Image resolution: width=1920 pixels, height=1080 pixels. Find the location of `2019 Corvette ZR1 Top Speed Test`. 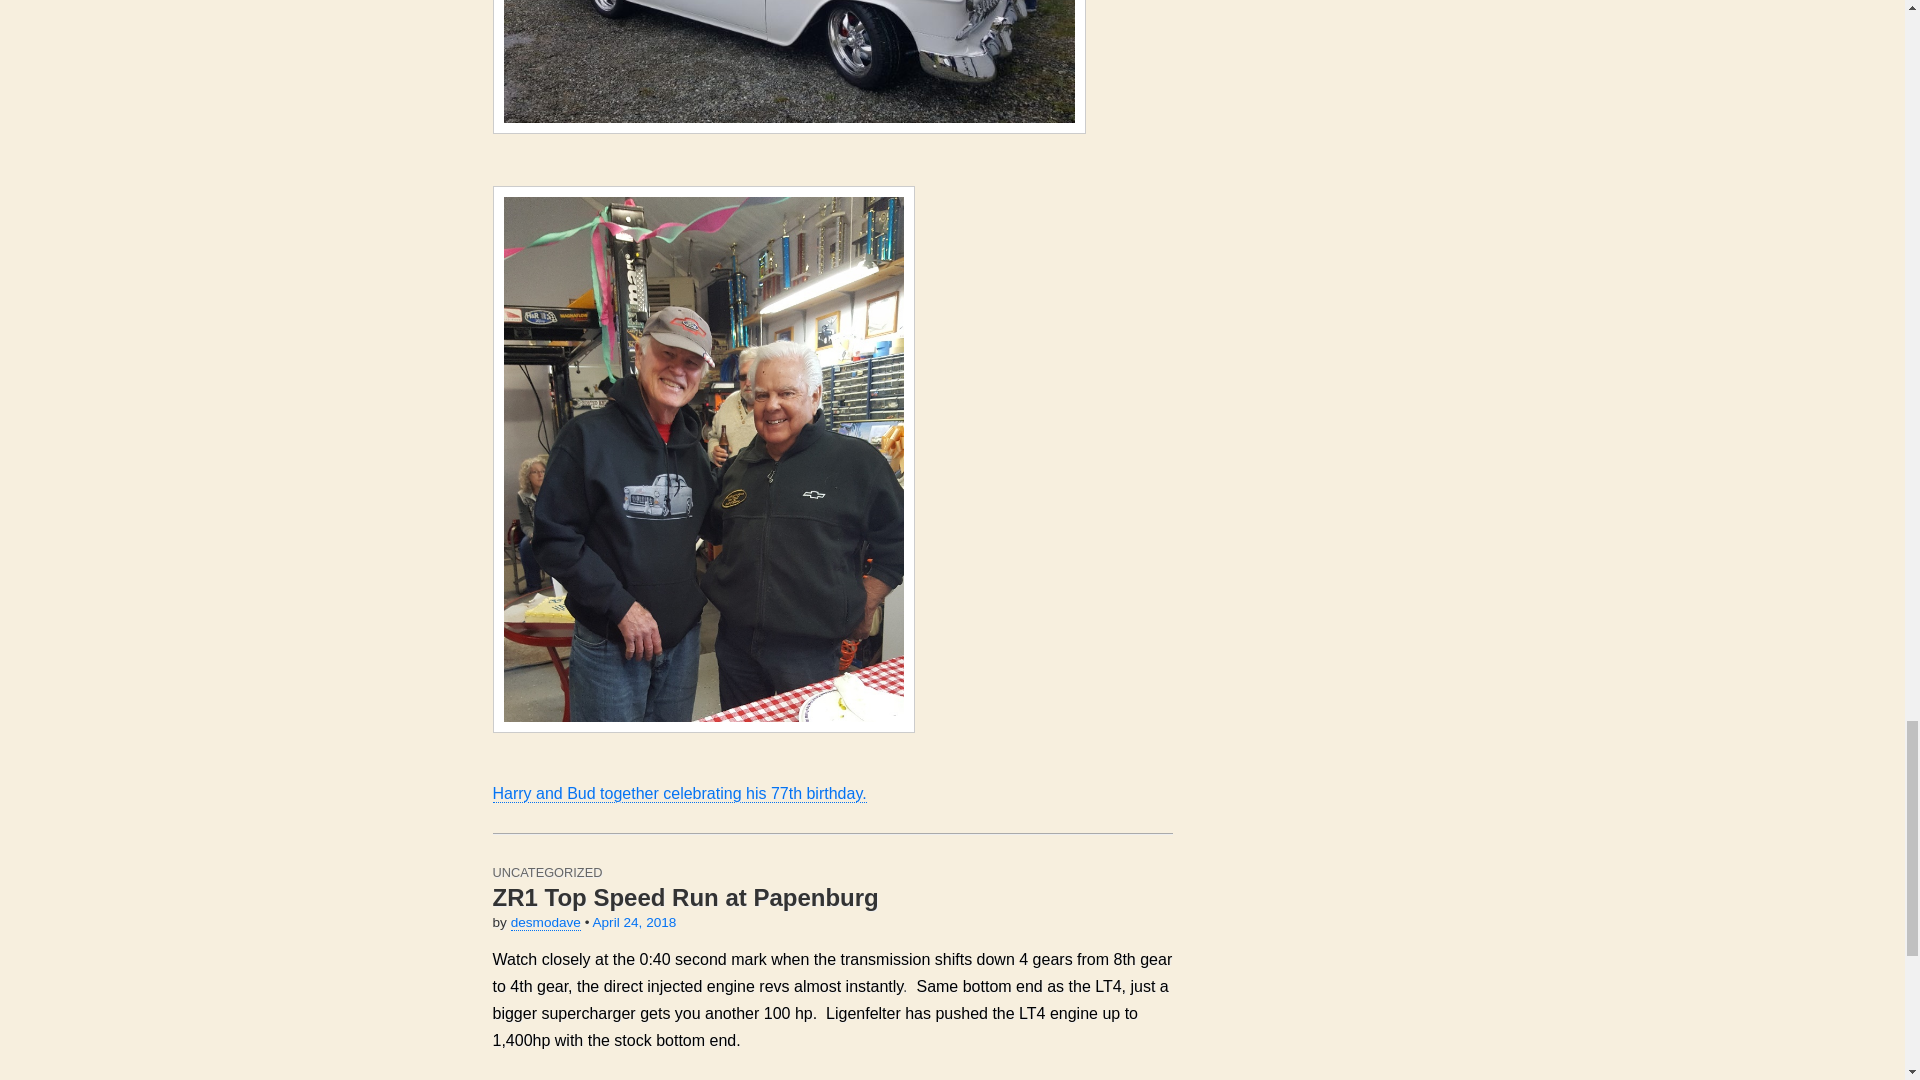

2019 Corvette ZR1 Top Speed Test is located at coordinates (831, 1075).